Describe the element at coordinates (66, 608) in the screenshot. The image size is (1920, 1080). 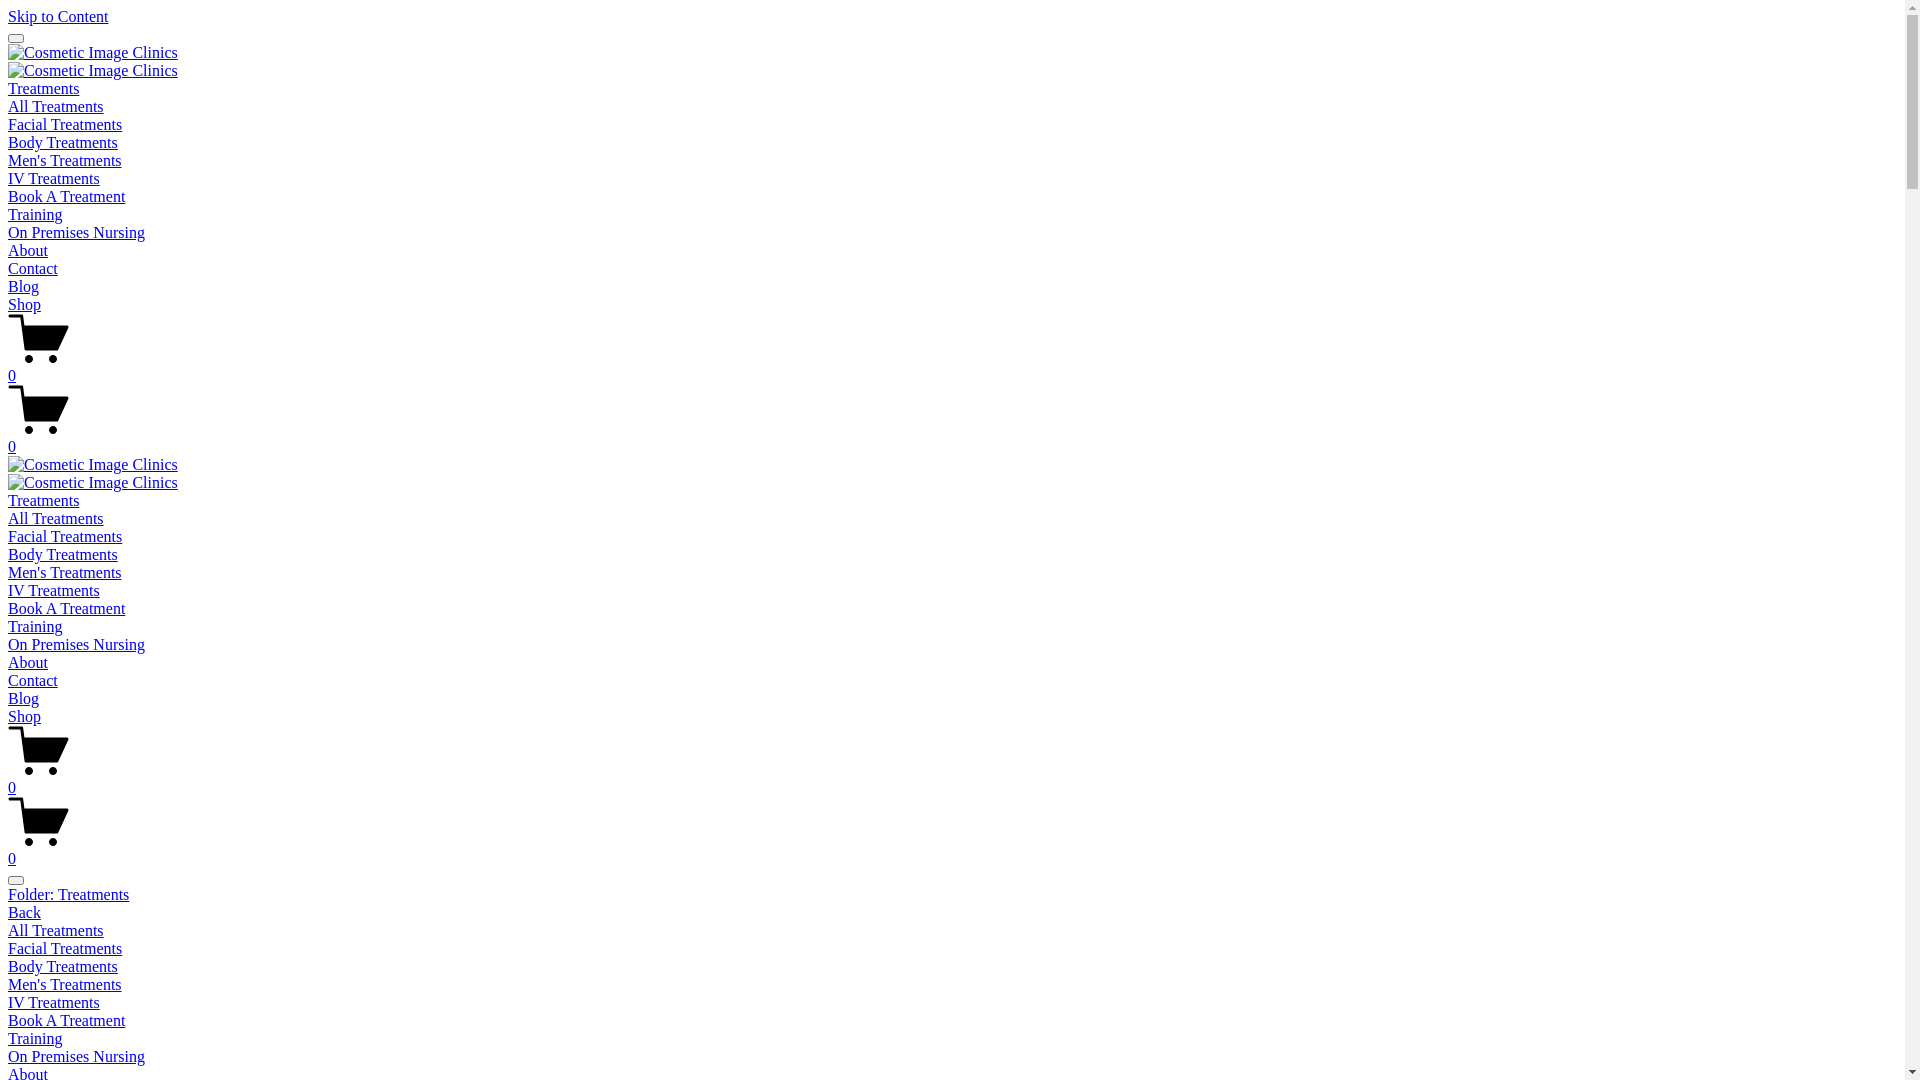
I see `Book A Treatment` at that location.